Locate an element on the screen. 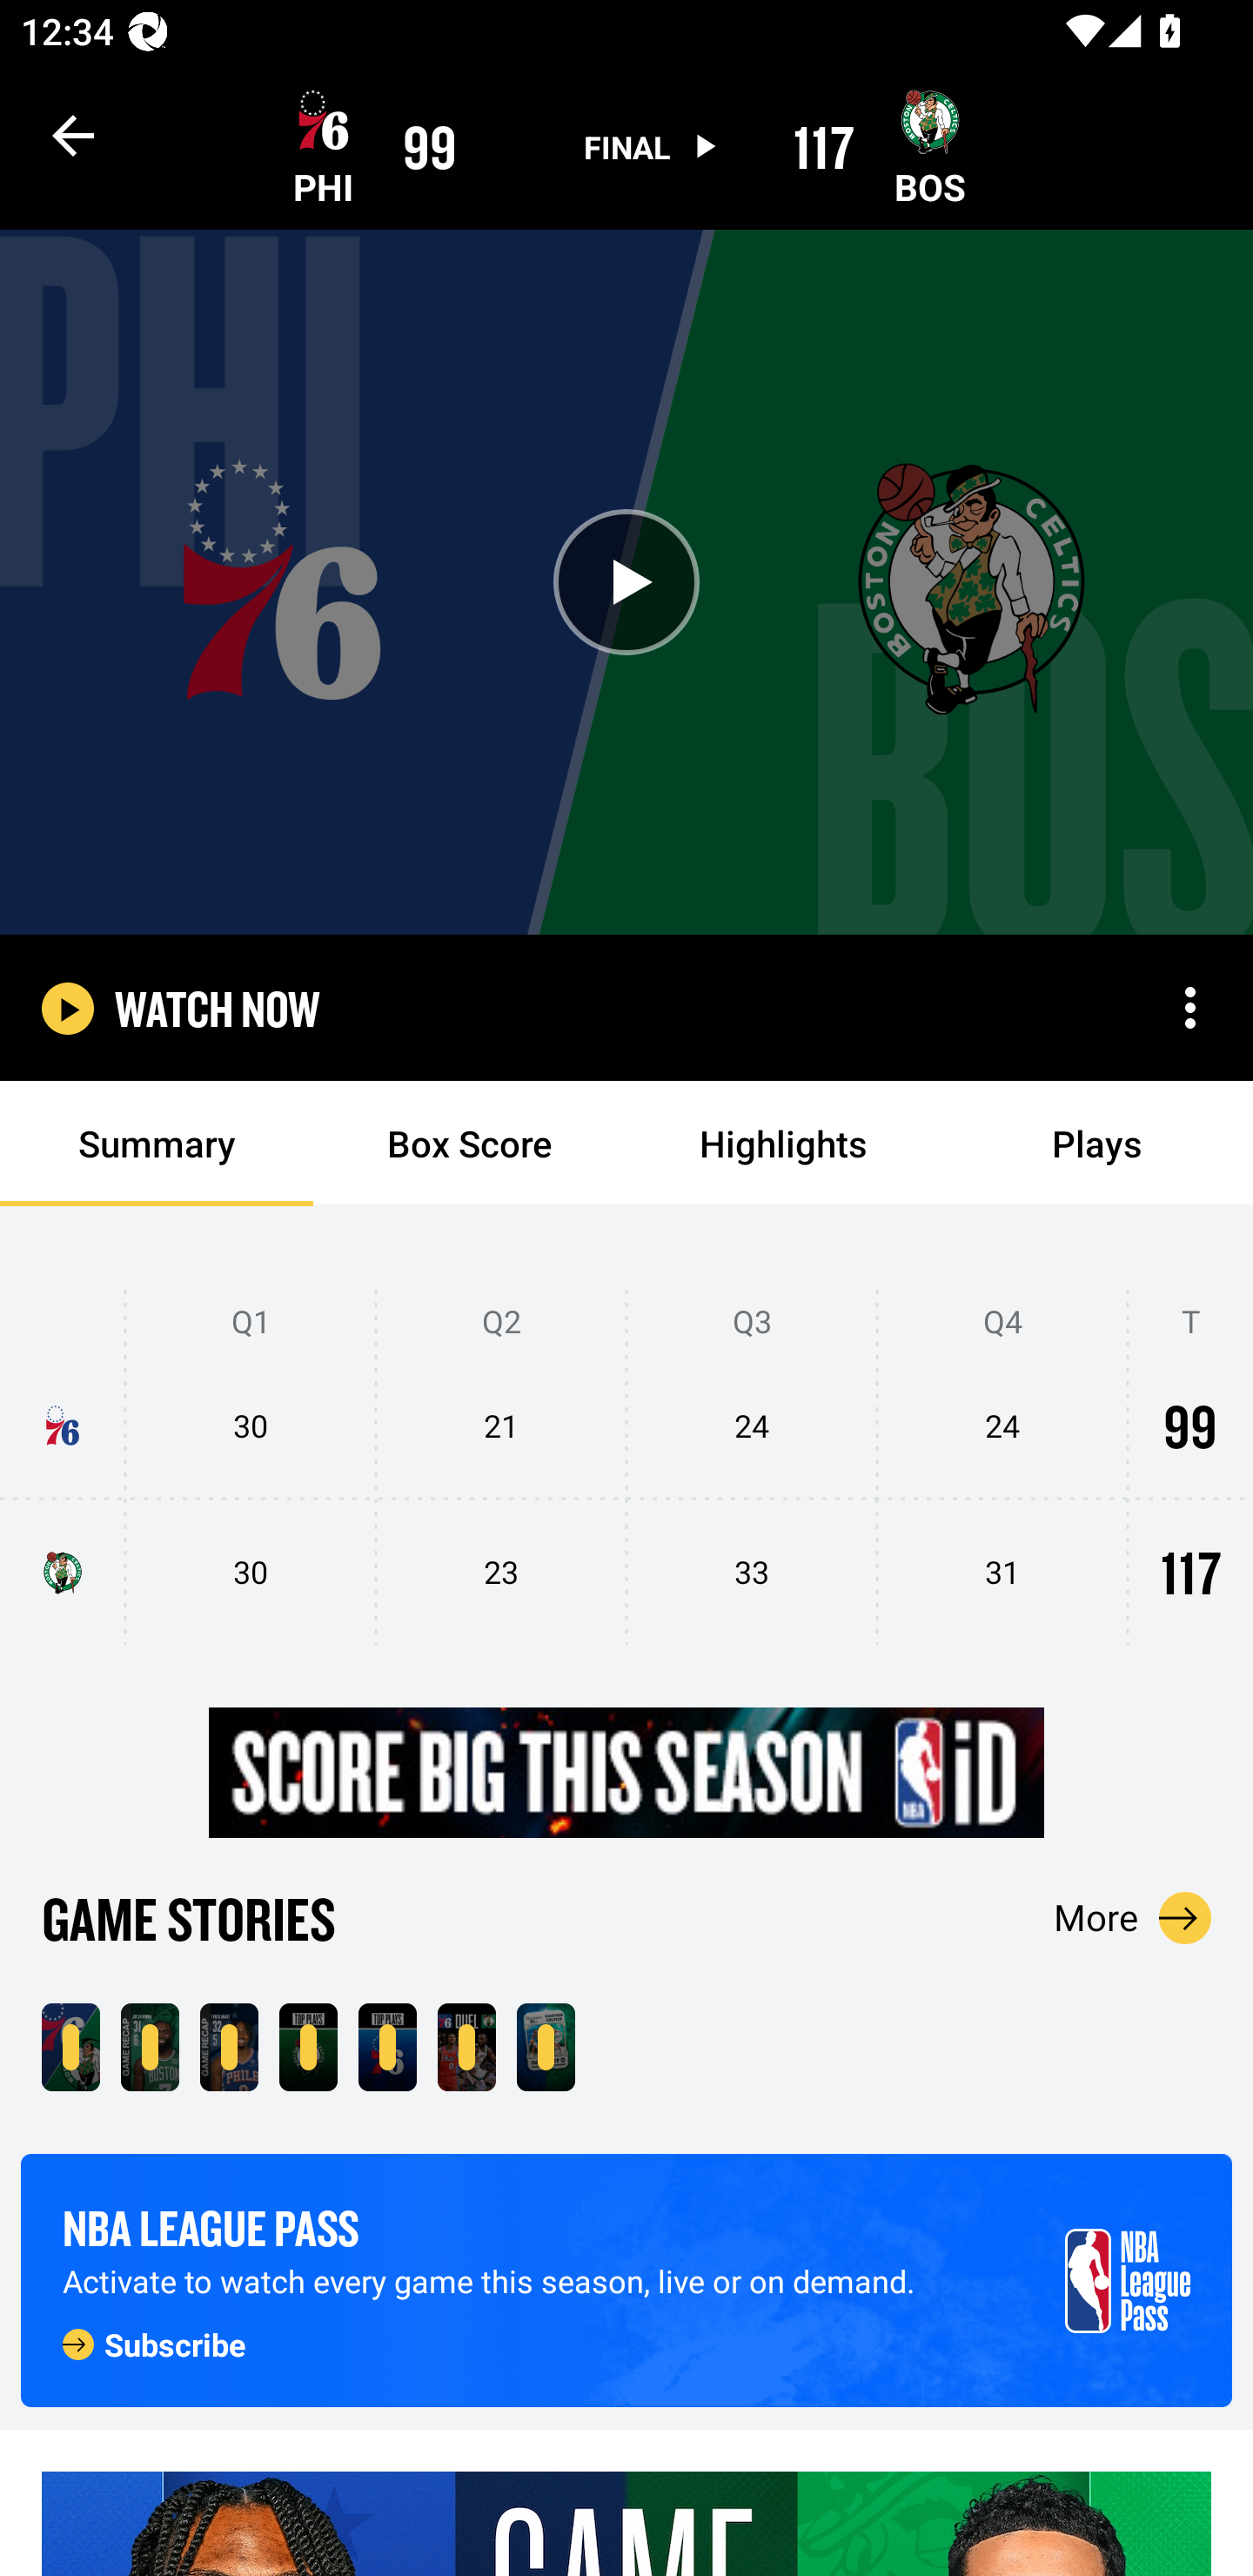 The height and width of the screenshot is (2576, 1253). Q1 Q2 Q3 Q4 T 30 21 24 24 99 30 23 33 31 117 is located at coordinates (626, 1468).